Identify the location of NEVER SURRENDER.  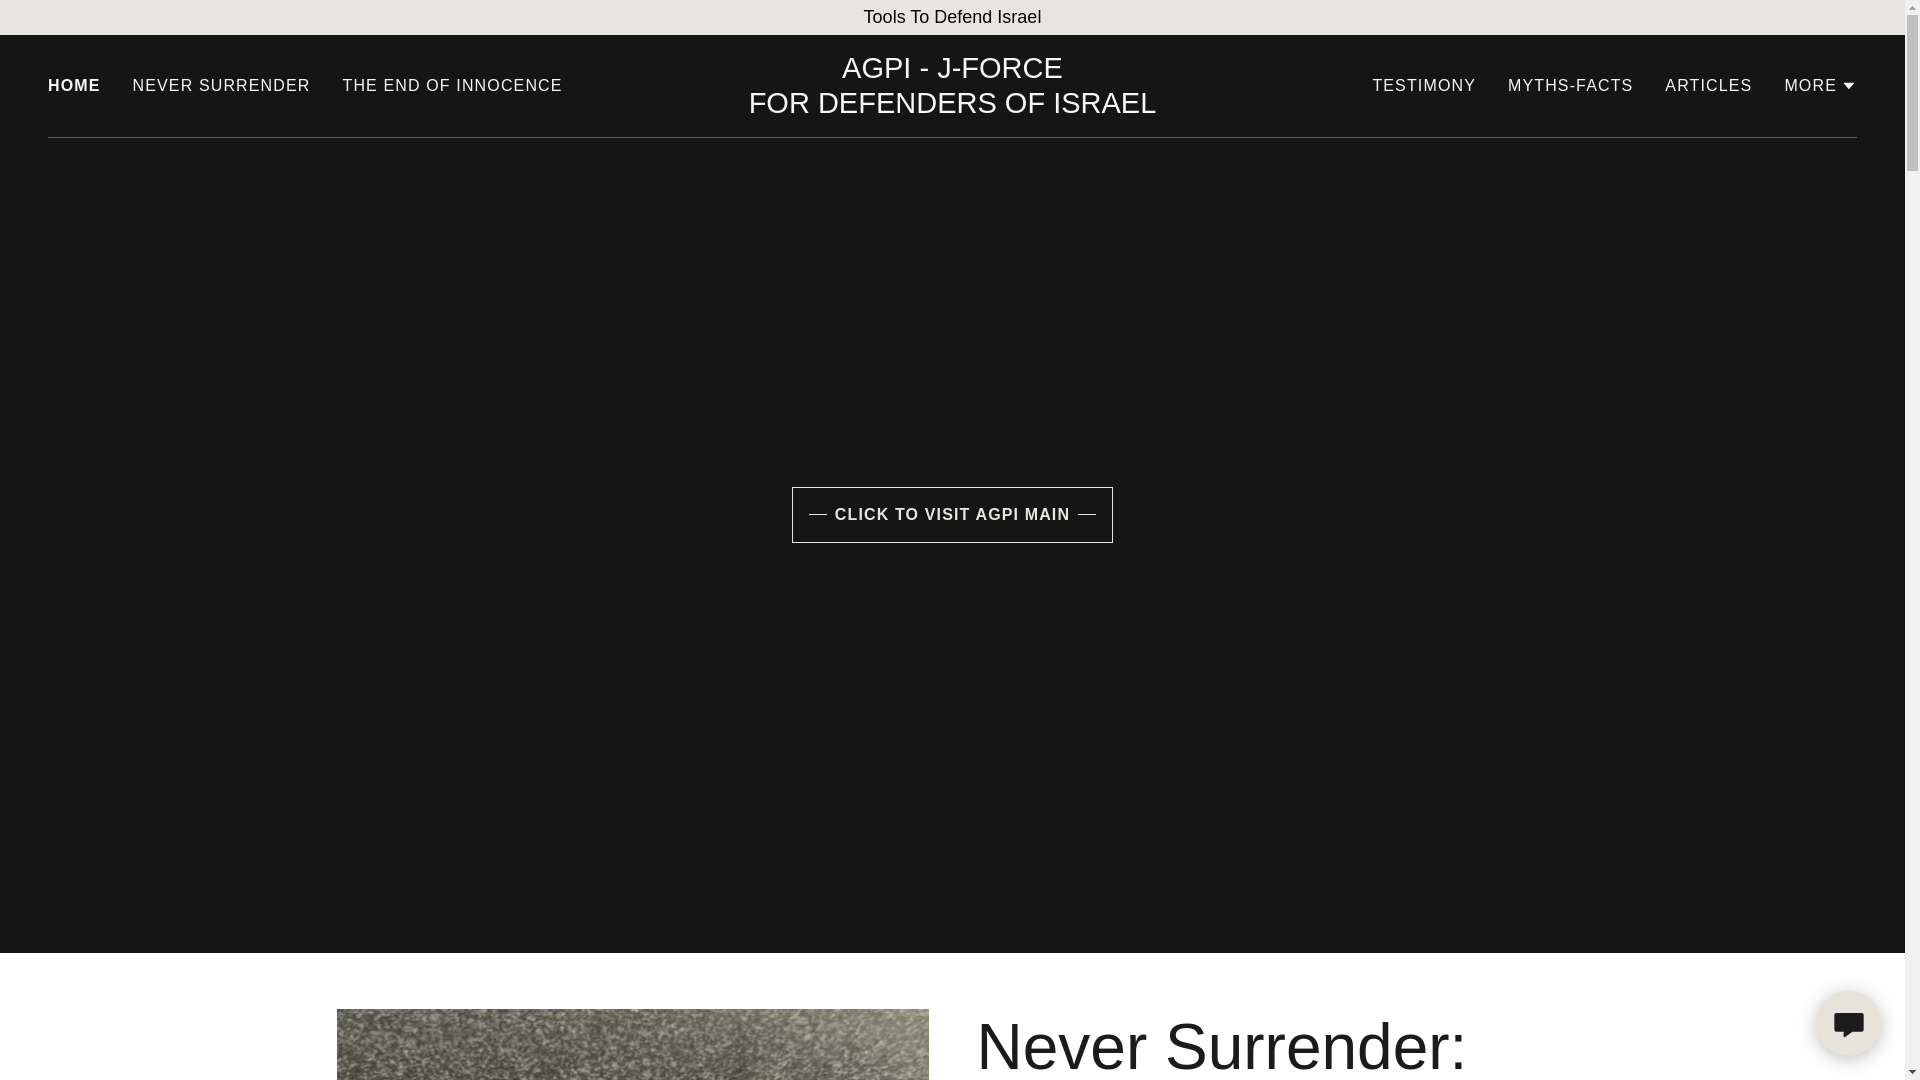
(1570, 86).